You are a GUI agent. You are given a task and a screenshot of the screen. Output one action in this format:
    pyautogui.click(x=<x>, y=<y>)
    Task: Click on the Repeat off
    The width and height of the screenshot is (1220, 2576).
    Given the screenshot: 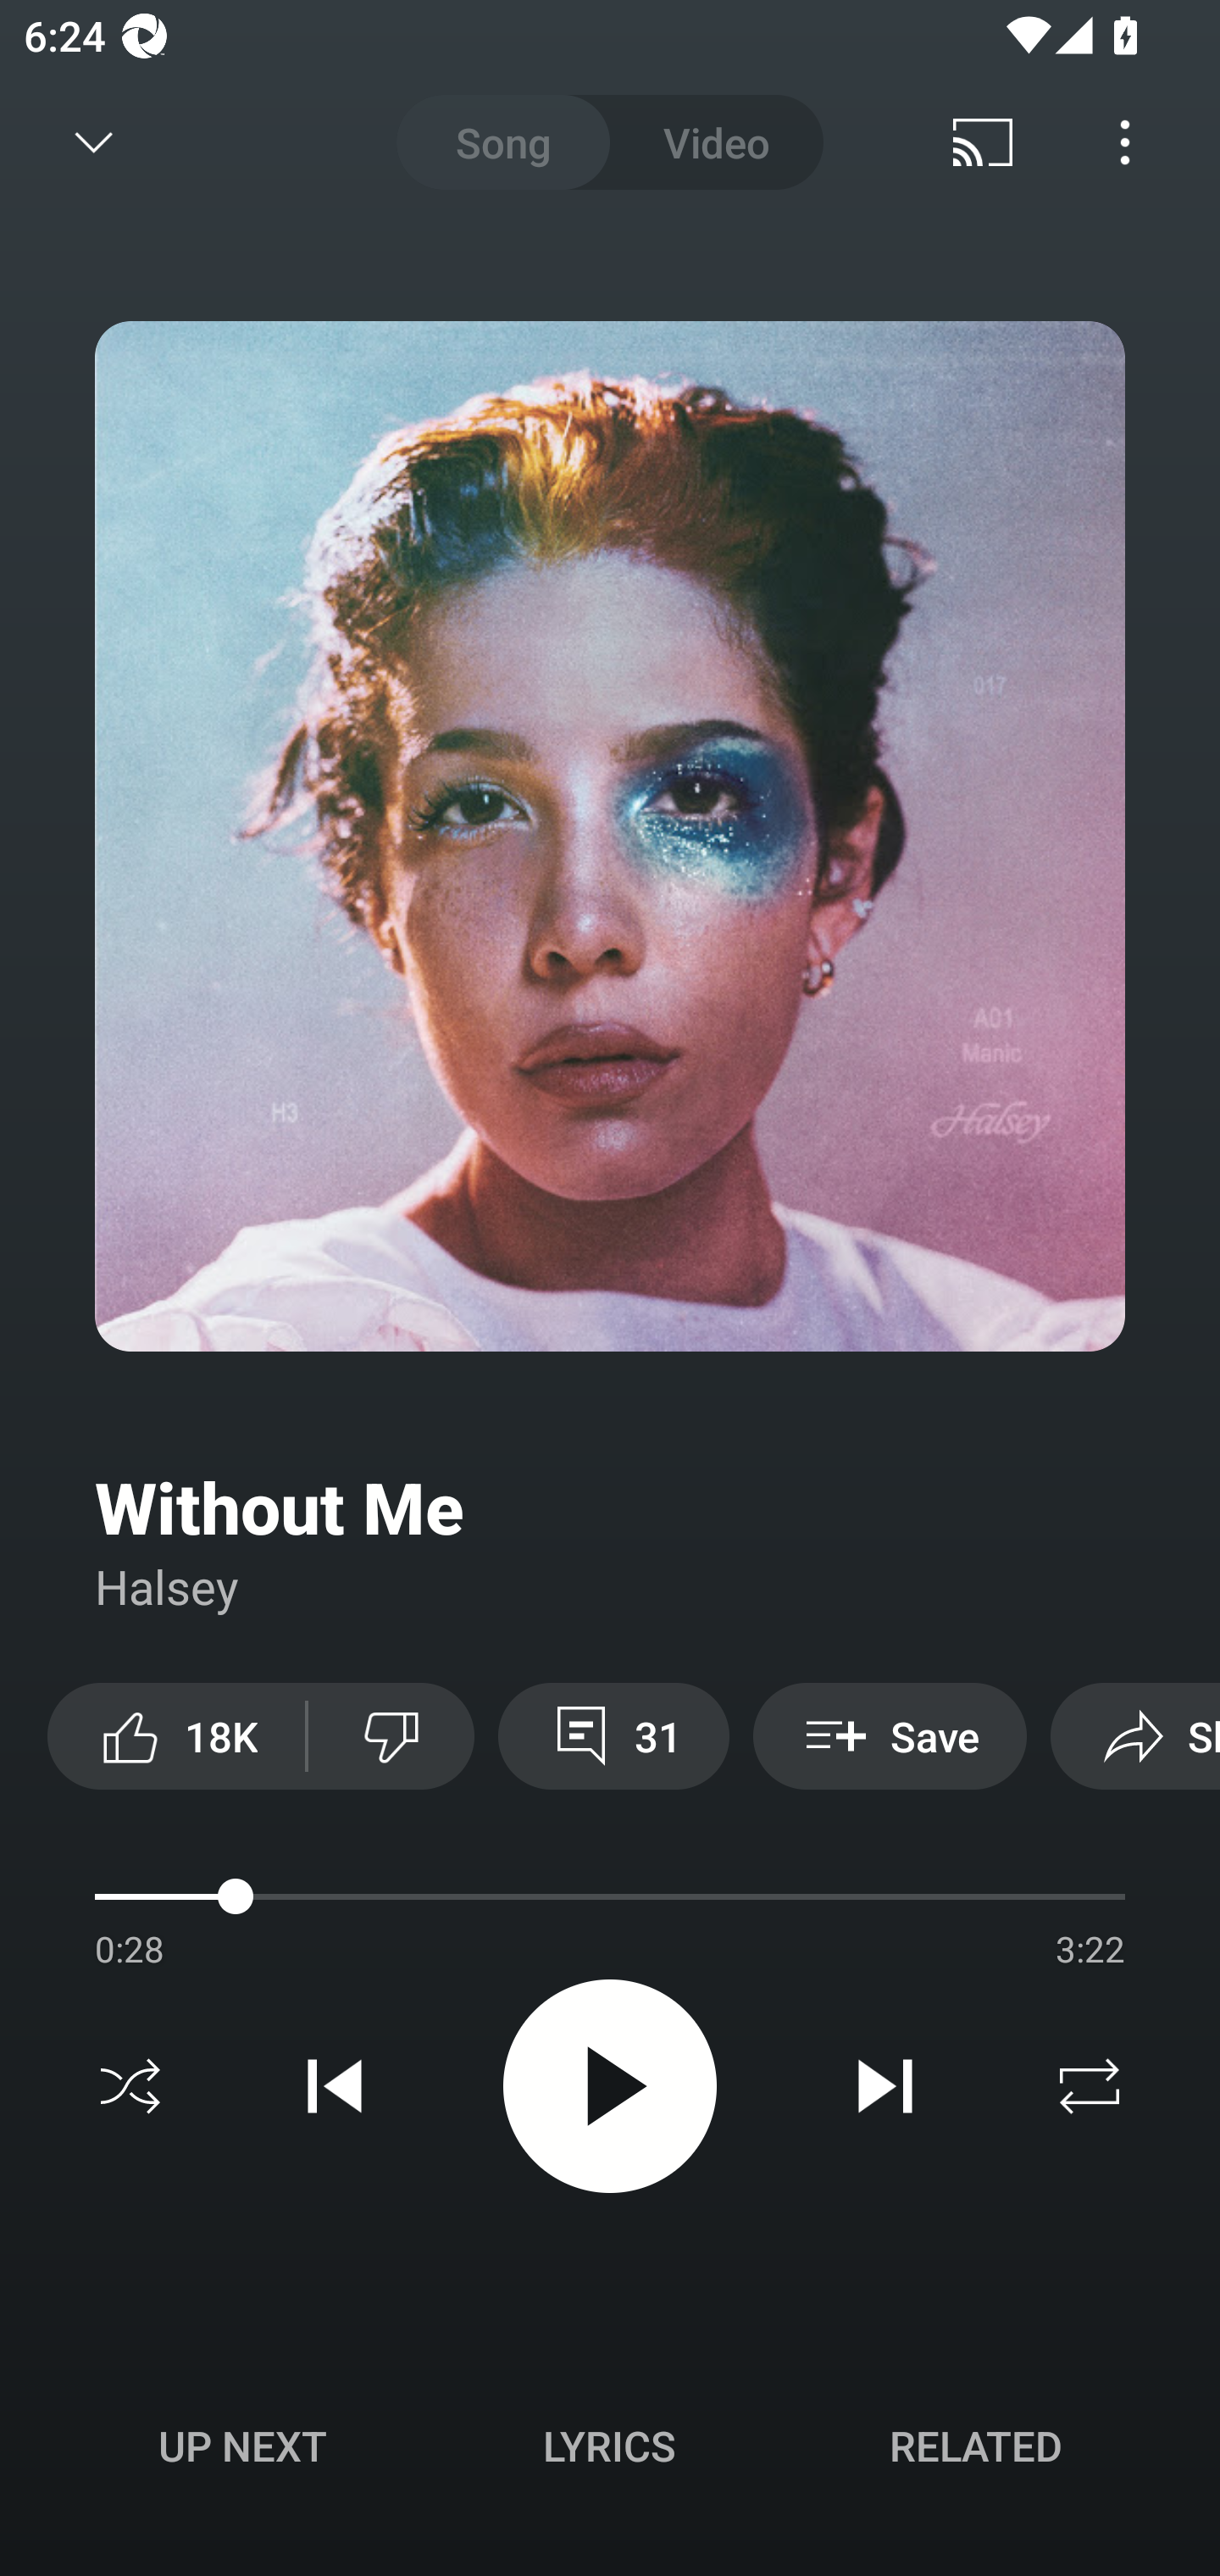 What is the action you would take?
    pyautogui.click(x=1090, y=2086)
    